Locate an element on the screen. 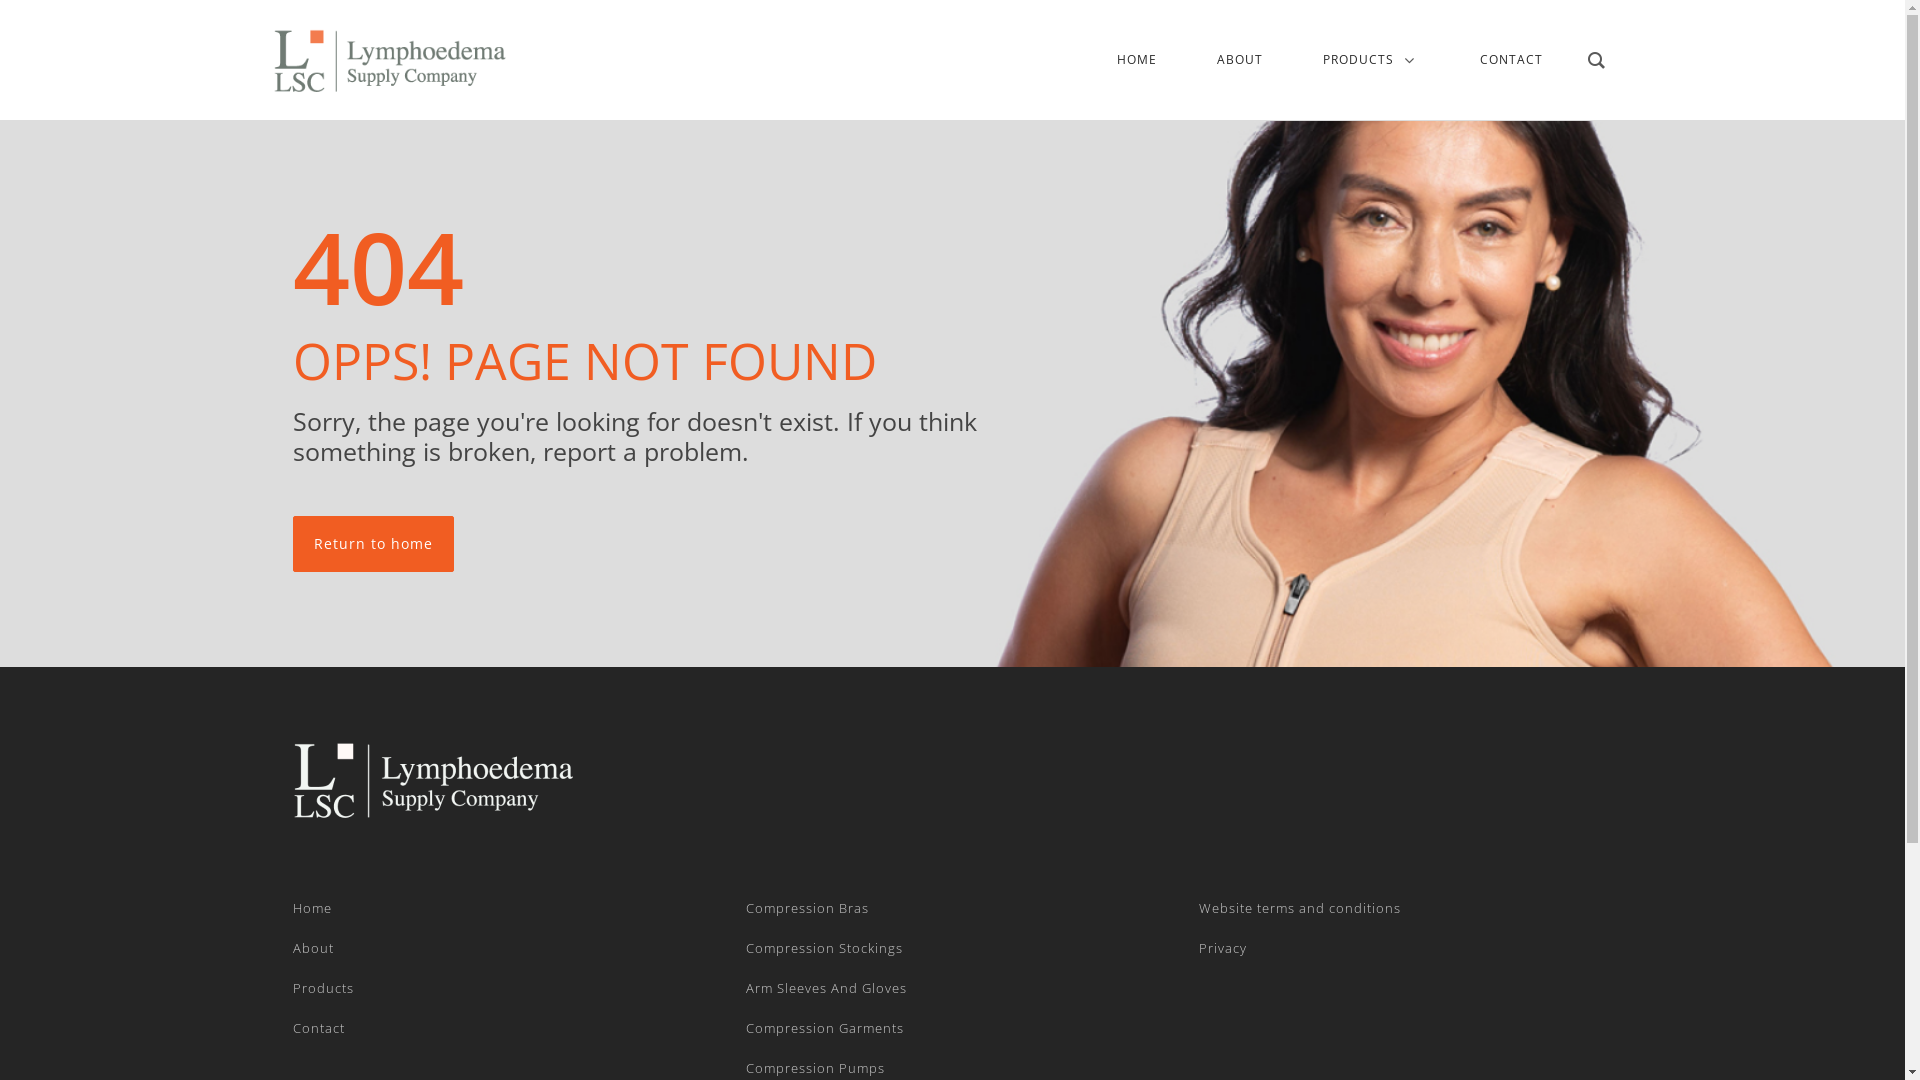 The height and width of the screenshot is (1080, 1920). Products is located at coordinates (322, 988).